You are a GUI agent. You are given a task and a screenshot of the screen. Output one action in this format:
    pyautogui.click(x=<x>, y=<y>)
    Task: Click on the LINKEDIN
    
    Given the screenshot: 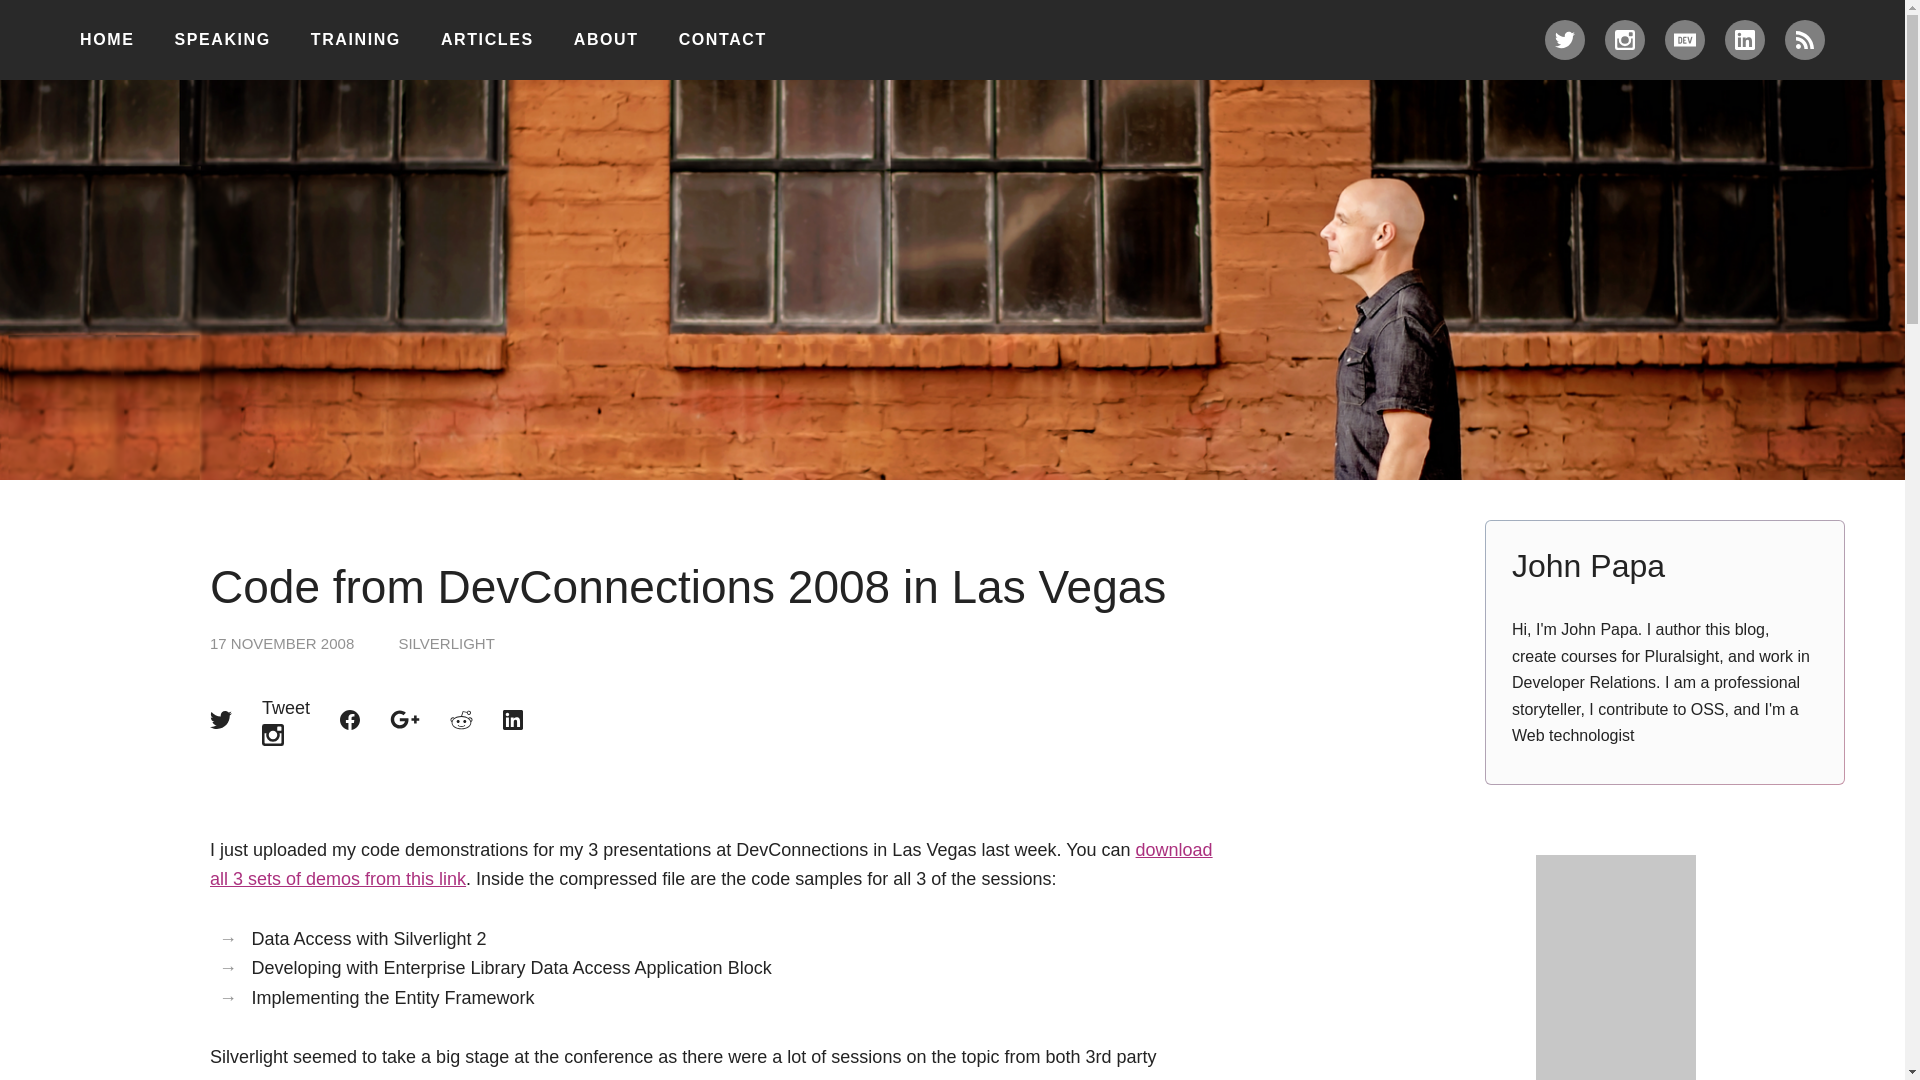 What is the action you would take?
    pyautogui.click(x=1744, y=40)
    